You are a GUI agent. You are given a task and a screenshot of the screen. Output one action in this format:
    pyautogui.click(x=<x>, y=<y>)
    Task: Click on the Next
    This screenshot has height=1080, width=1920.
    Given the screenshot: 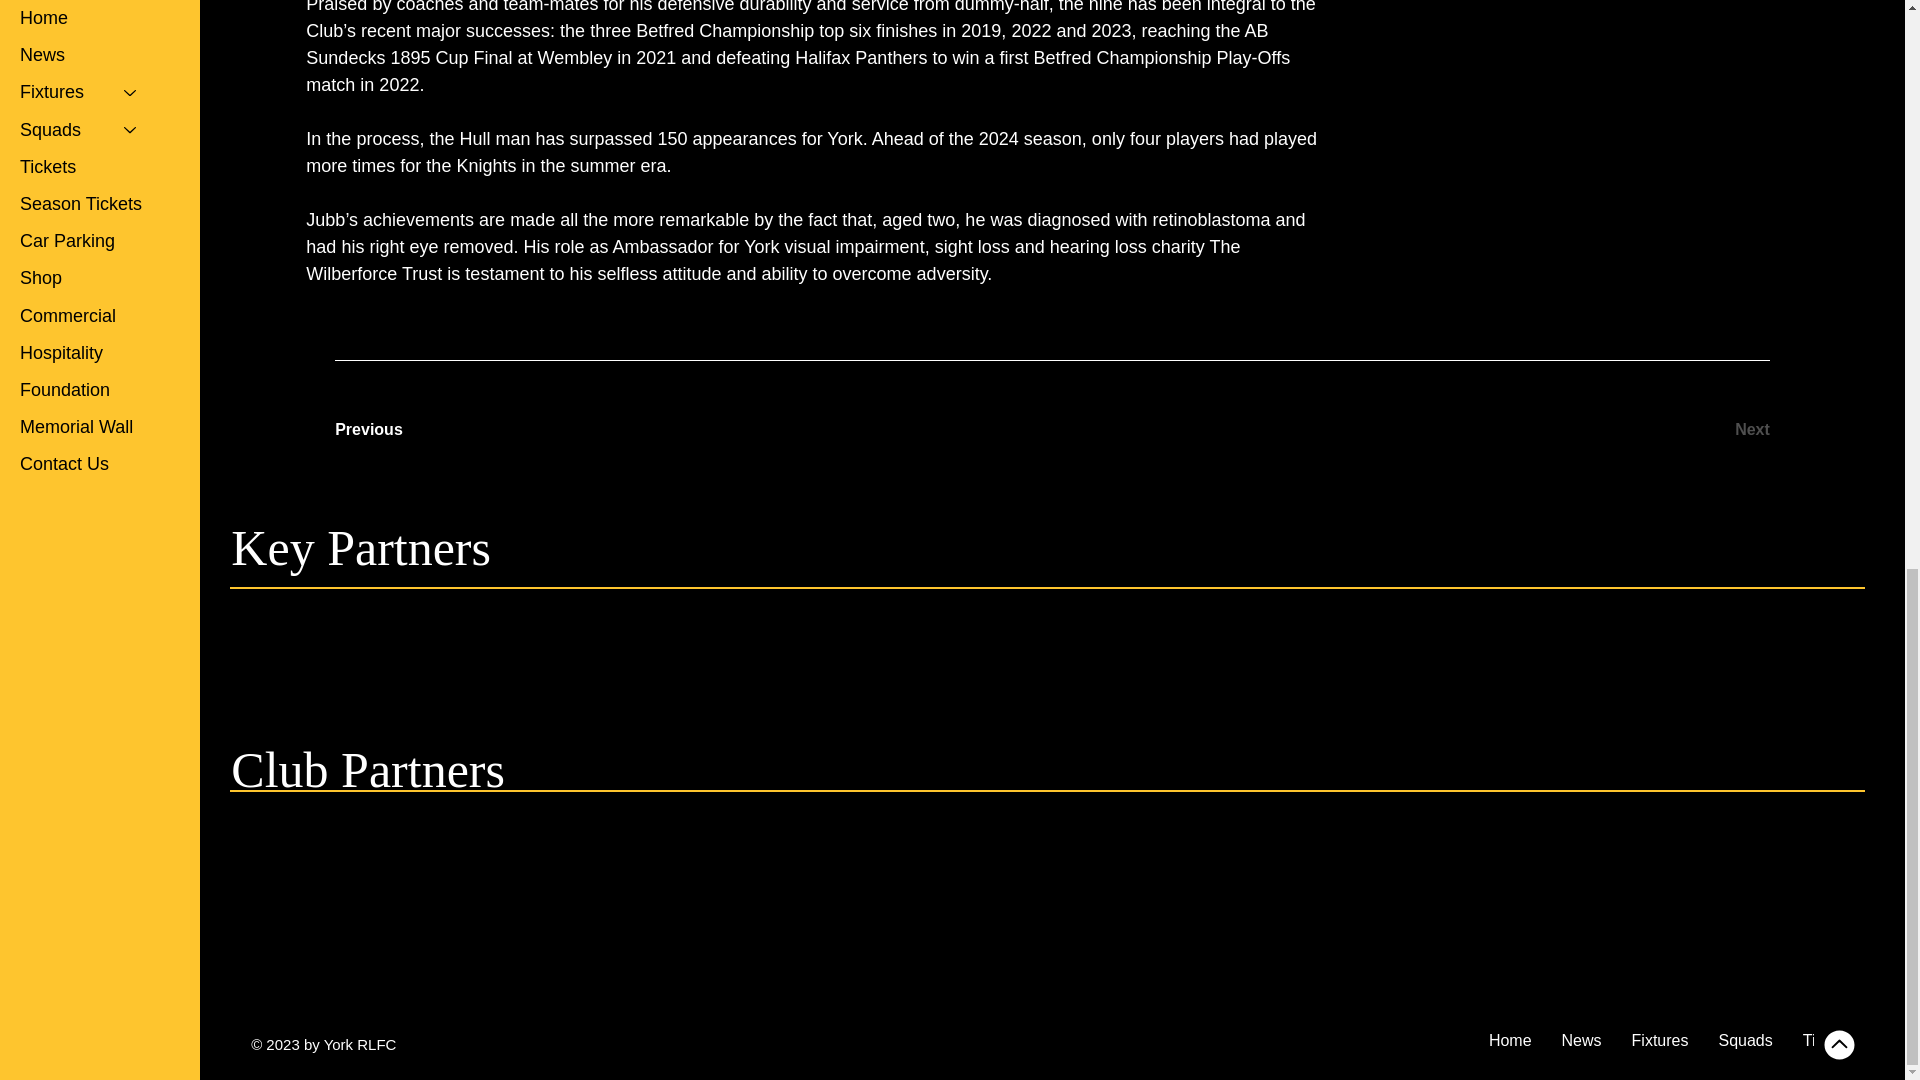 What is the action you would take?
    pyautogui.click(x=1699, y=430)
    